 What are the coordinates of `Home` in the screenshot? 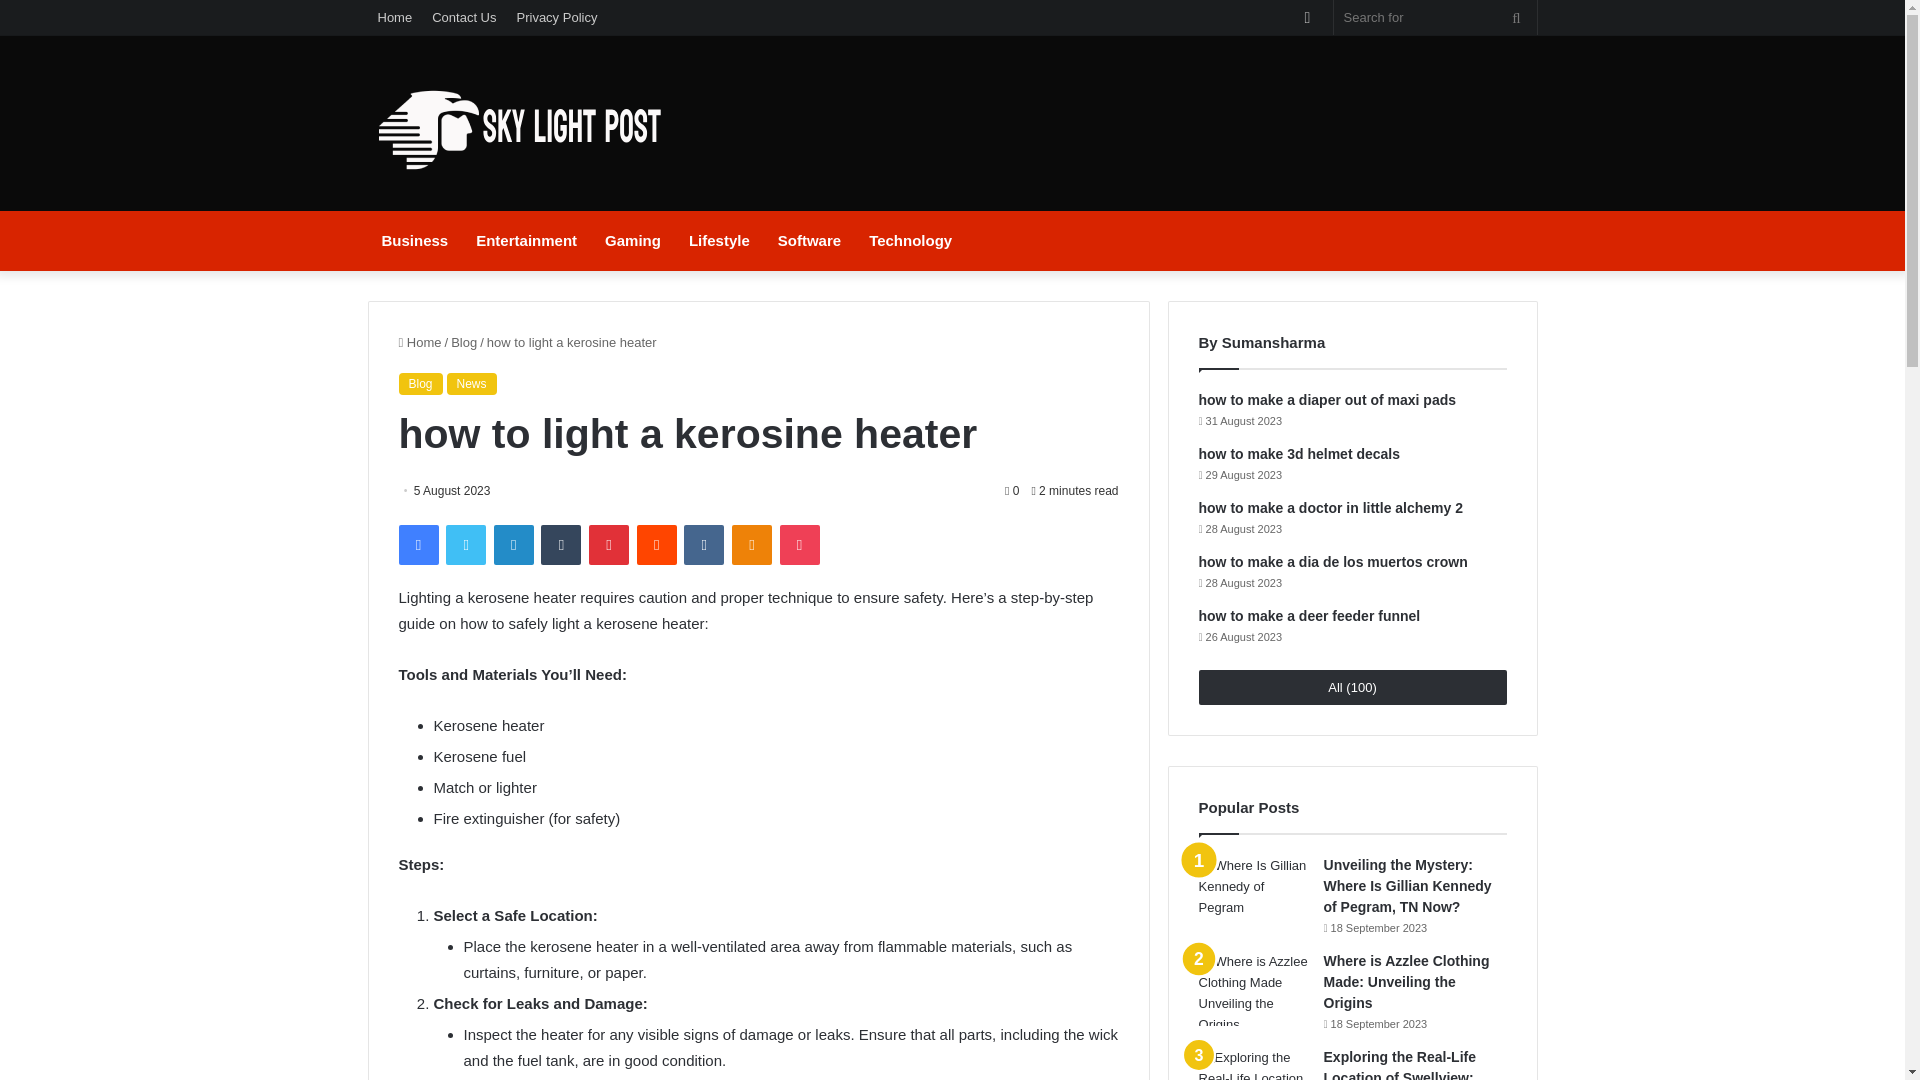 It's located at (395, 17).